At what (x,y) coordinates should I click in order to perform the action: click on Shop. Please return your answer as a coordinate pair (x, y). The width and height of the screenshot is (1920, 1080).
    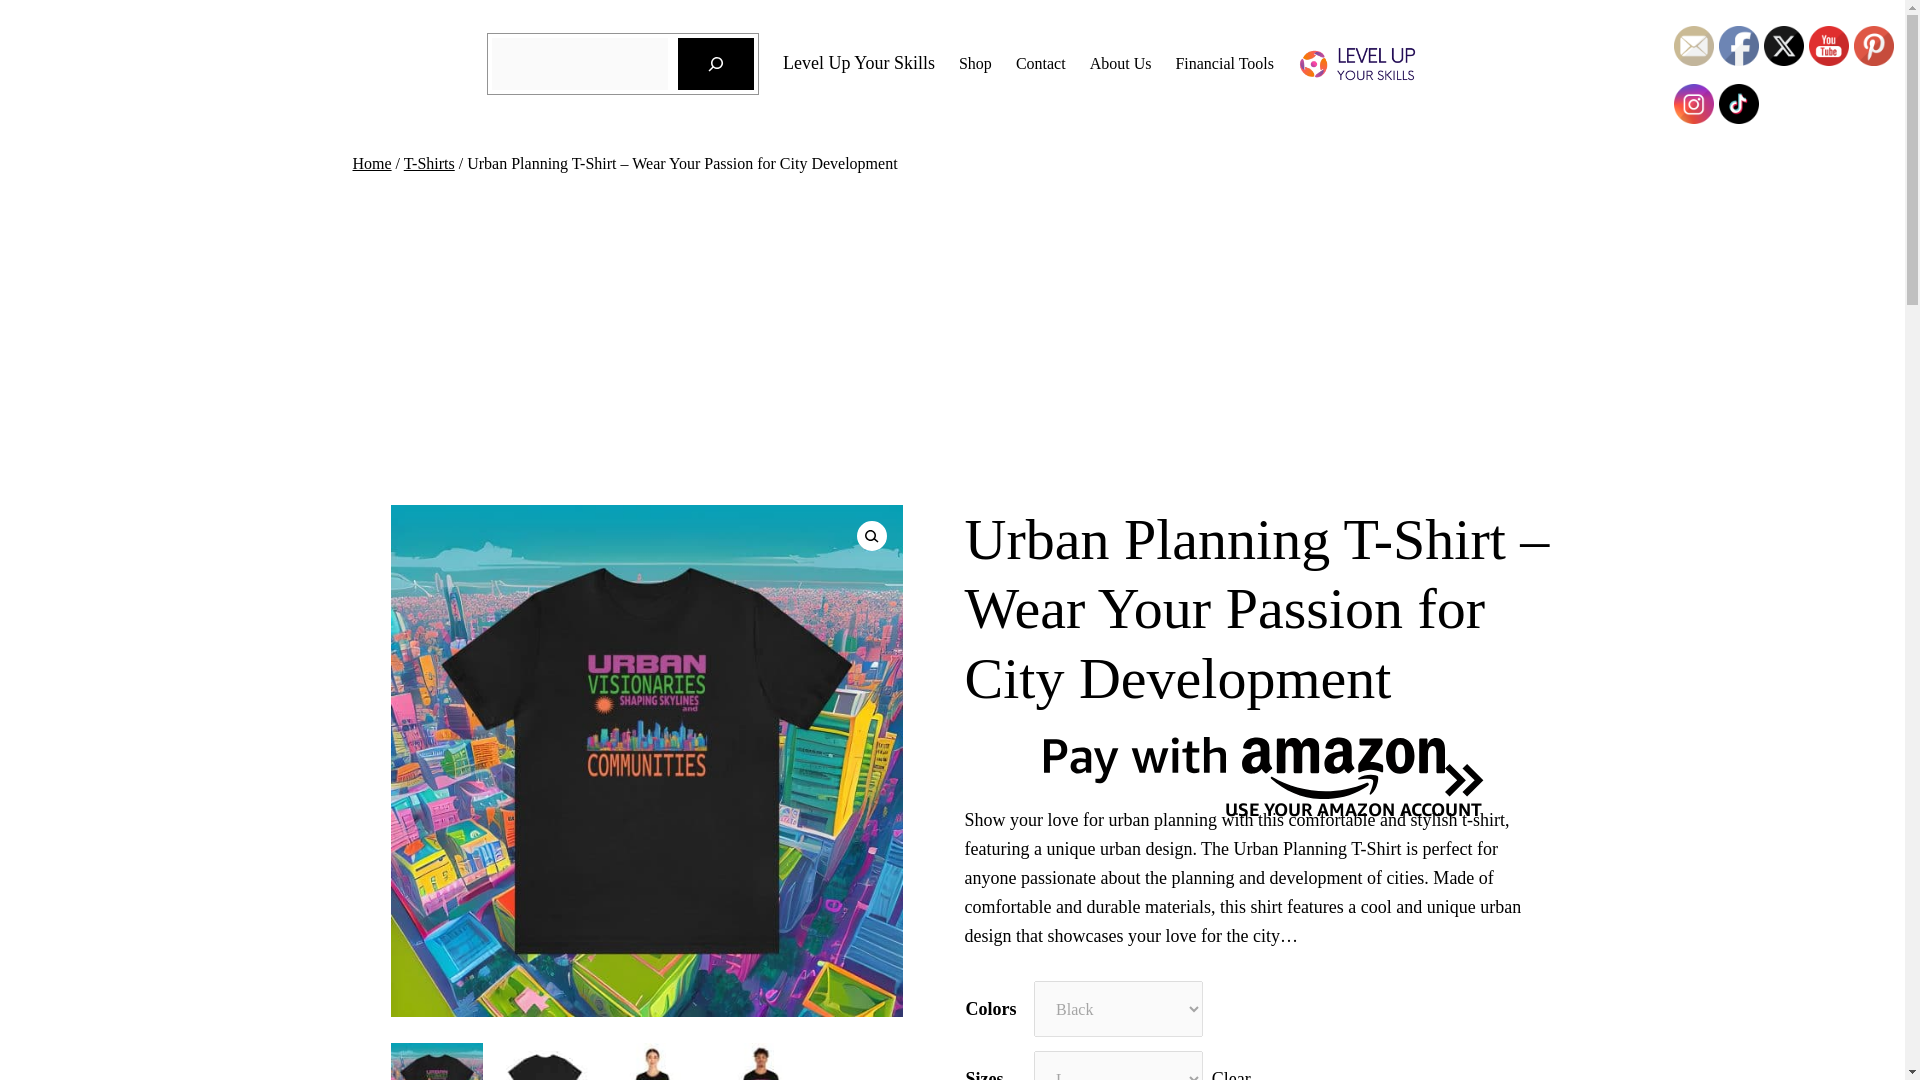
    Looking at the image, I should click on (975, 63).